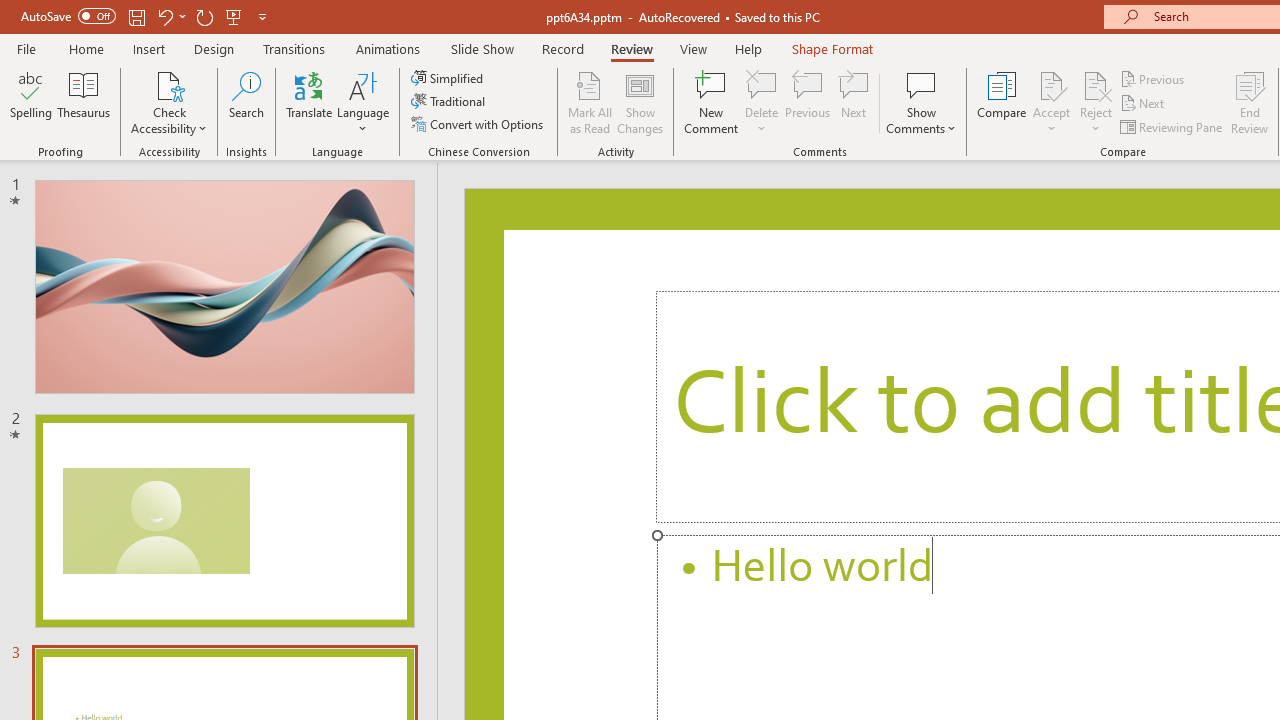 This screenshot has width=1280, height=720. I want to click on Thesaurus..., so click(84, 102).